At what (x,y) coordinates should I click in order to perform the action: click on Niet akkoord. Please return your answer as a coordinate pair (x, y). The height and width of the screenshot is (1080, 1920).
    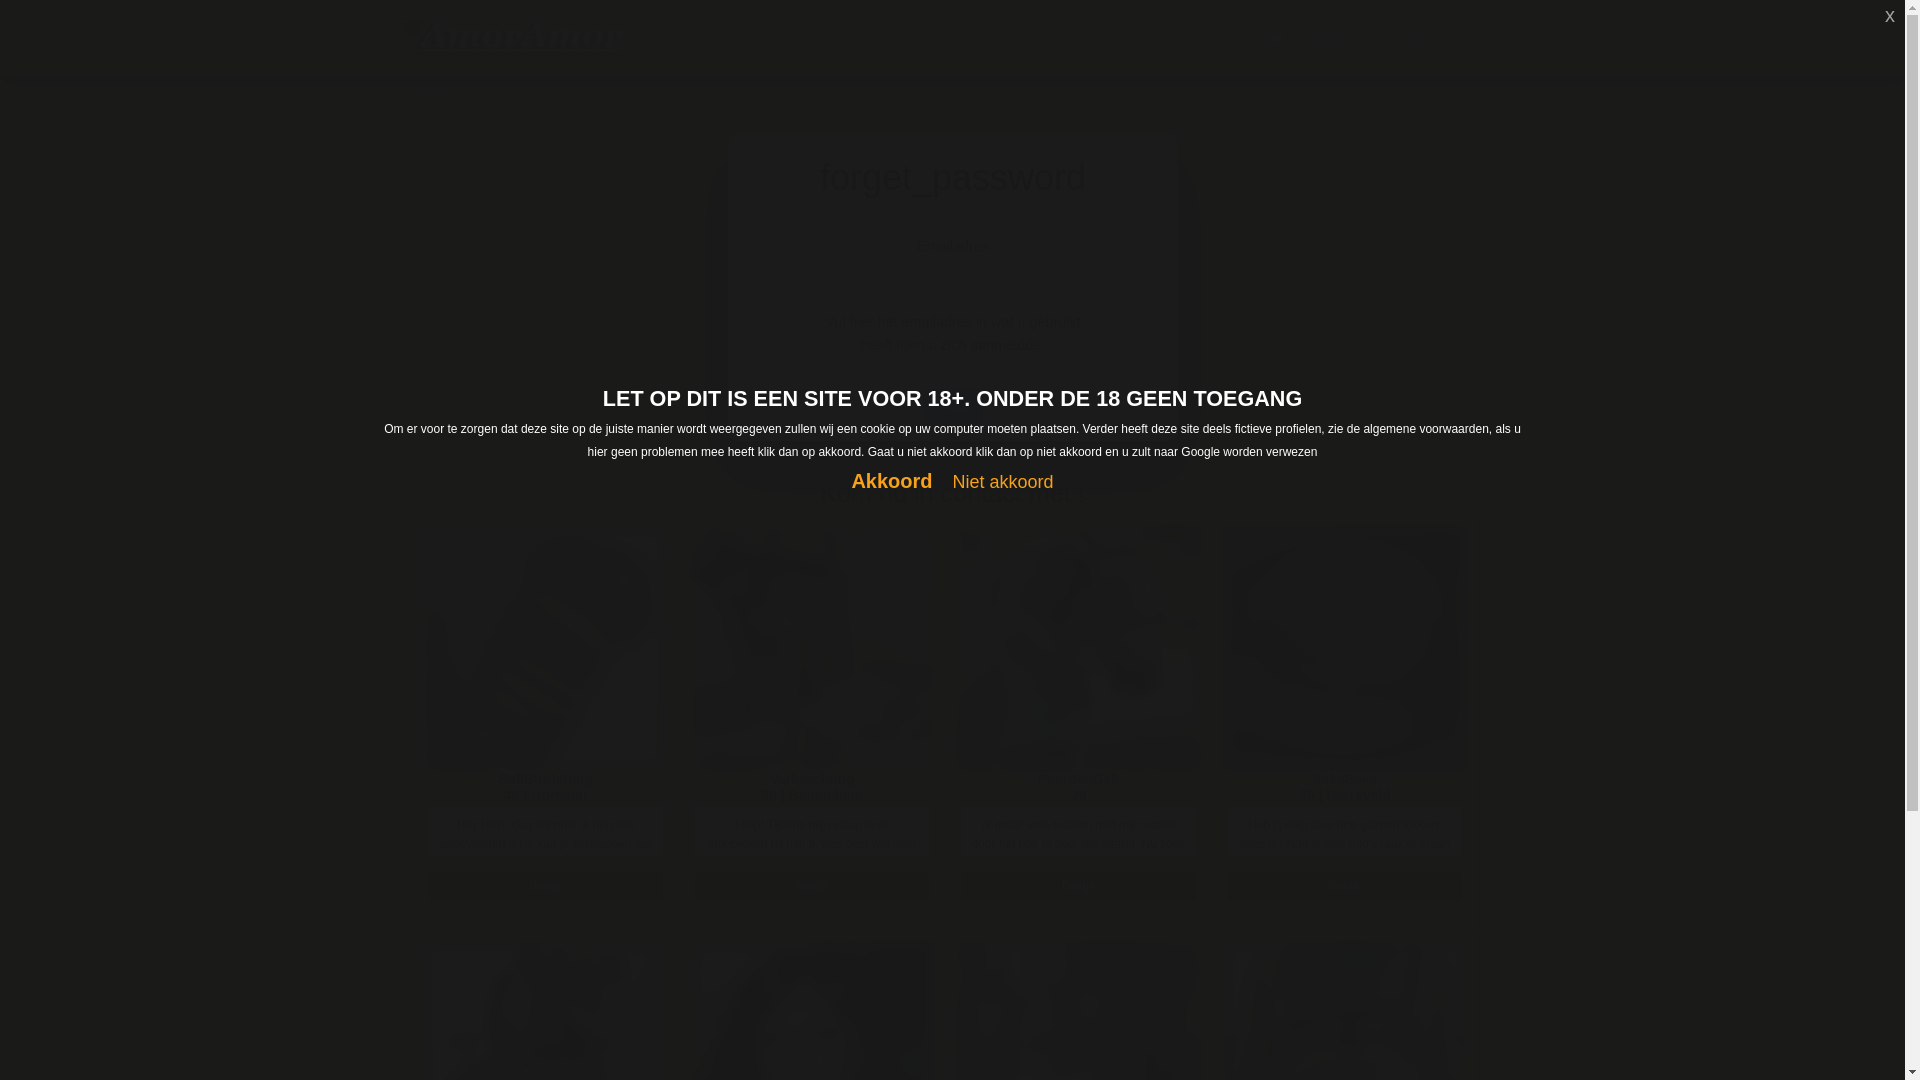
    Looking at the image, I should click on (1004, 482).